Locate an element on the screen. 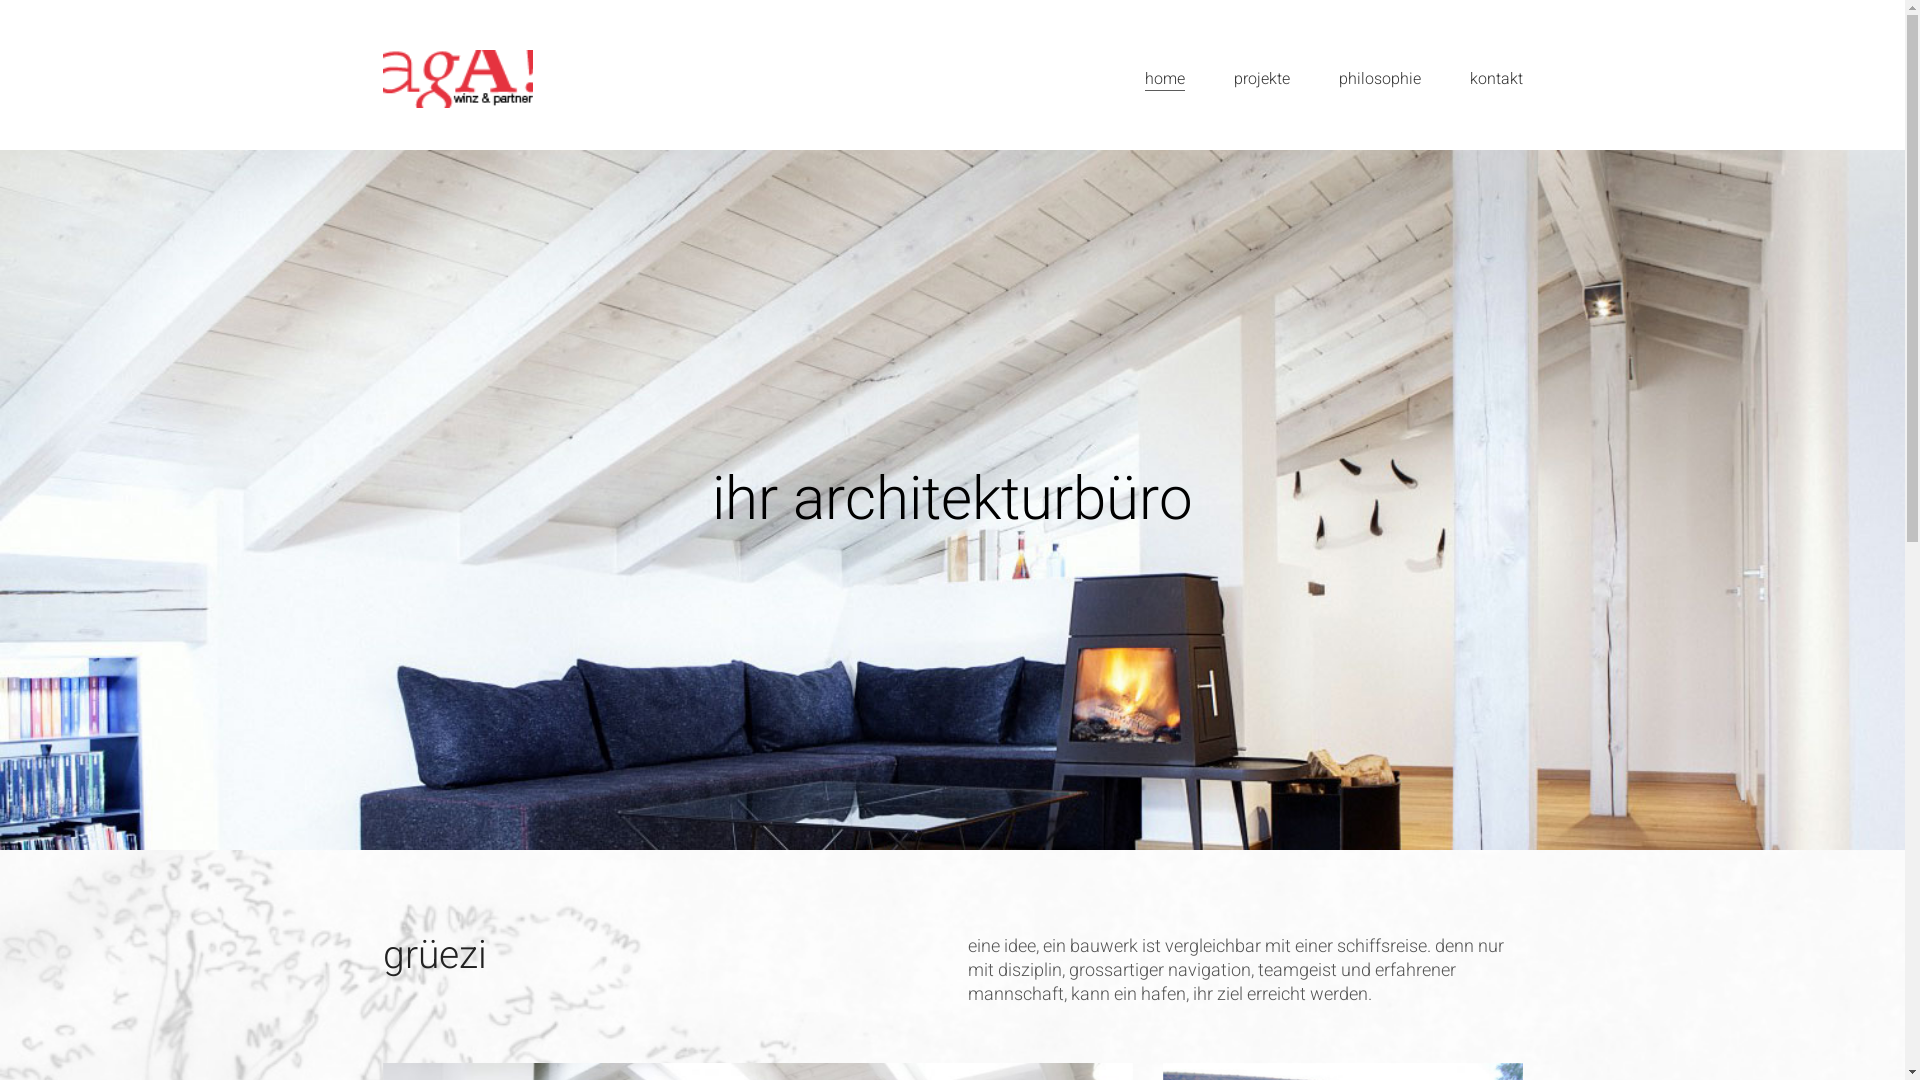 This screenshot has width=1920, height=1080. projekte is located at coordinates (1262, 80).